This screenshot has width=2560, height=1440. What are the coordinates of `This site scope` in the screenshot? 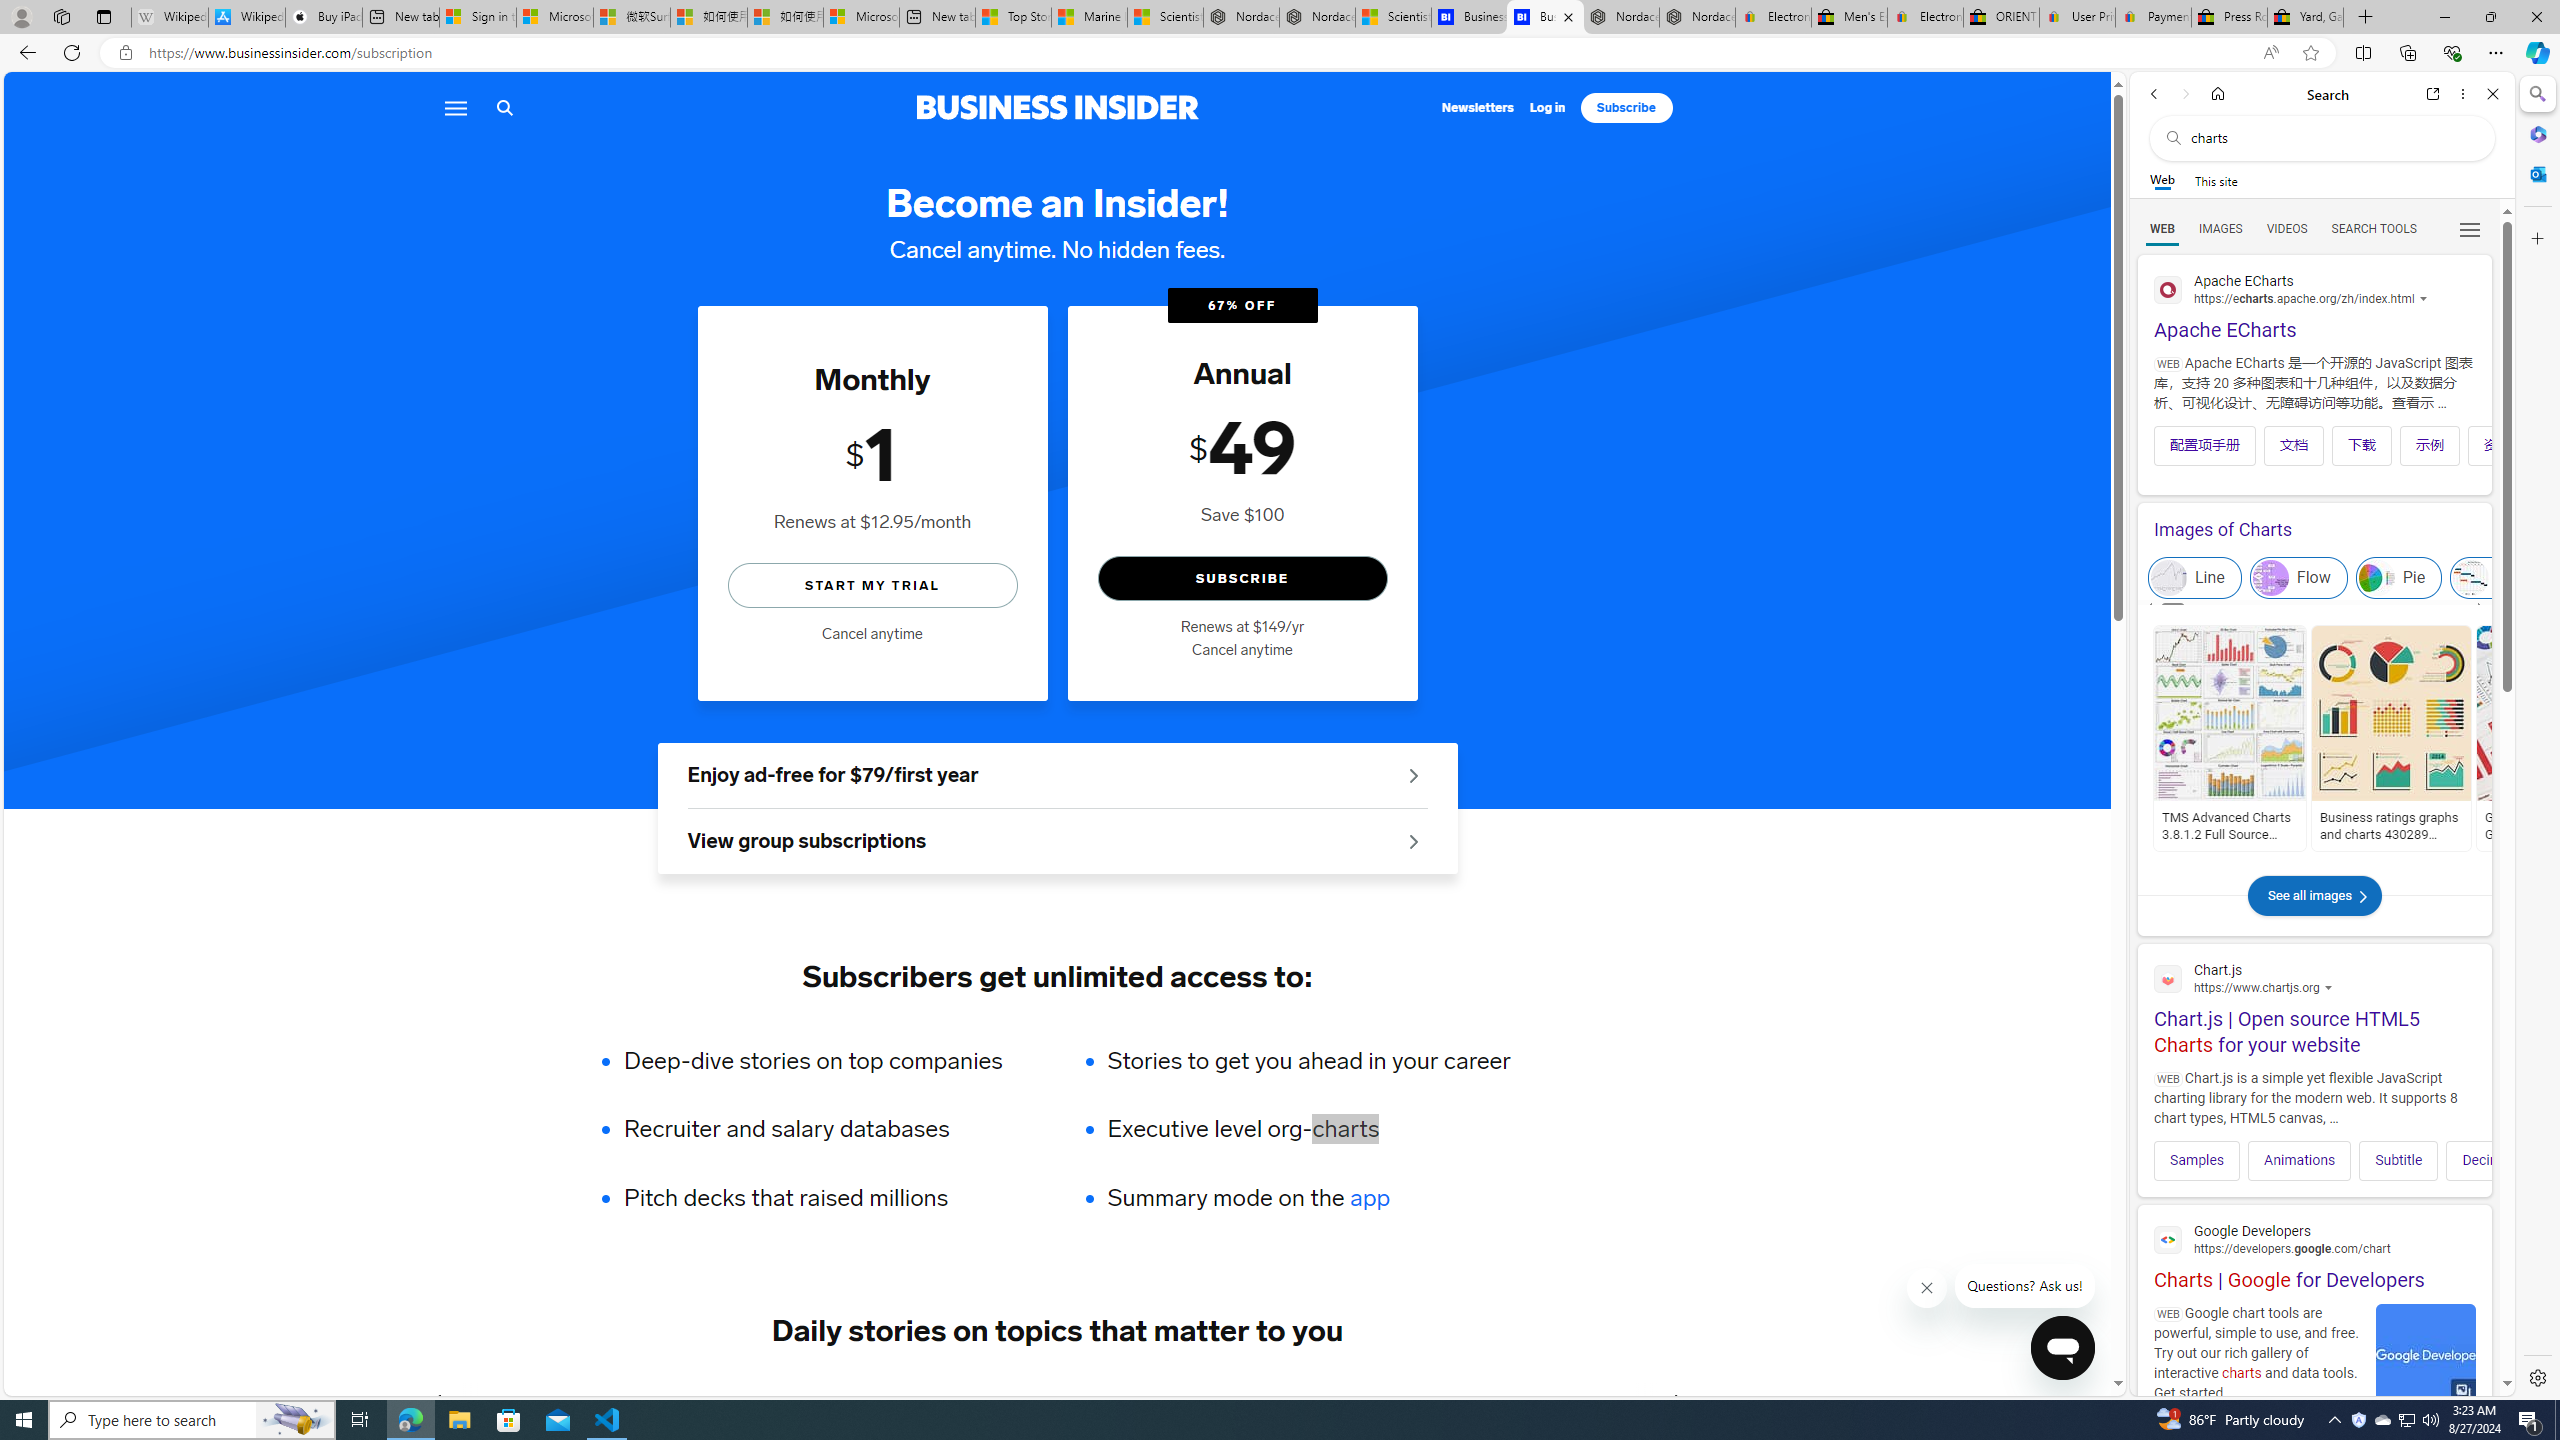 It's located at (2215, 180).